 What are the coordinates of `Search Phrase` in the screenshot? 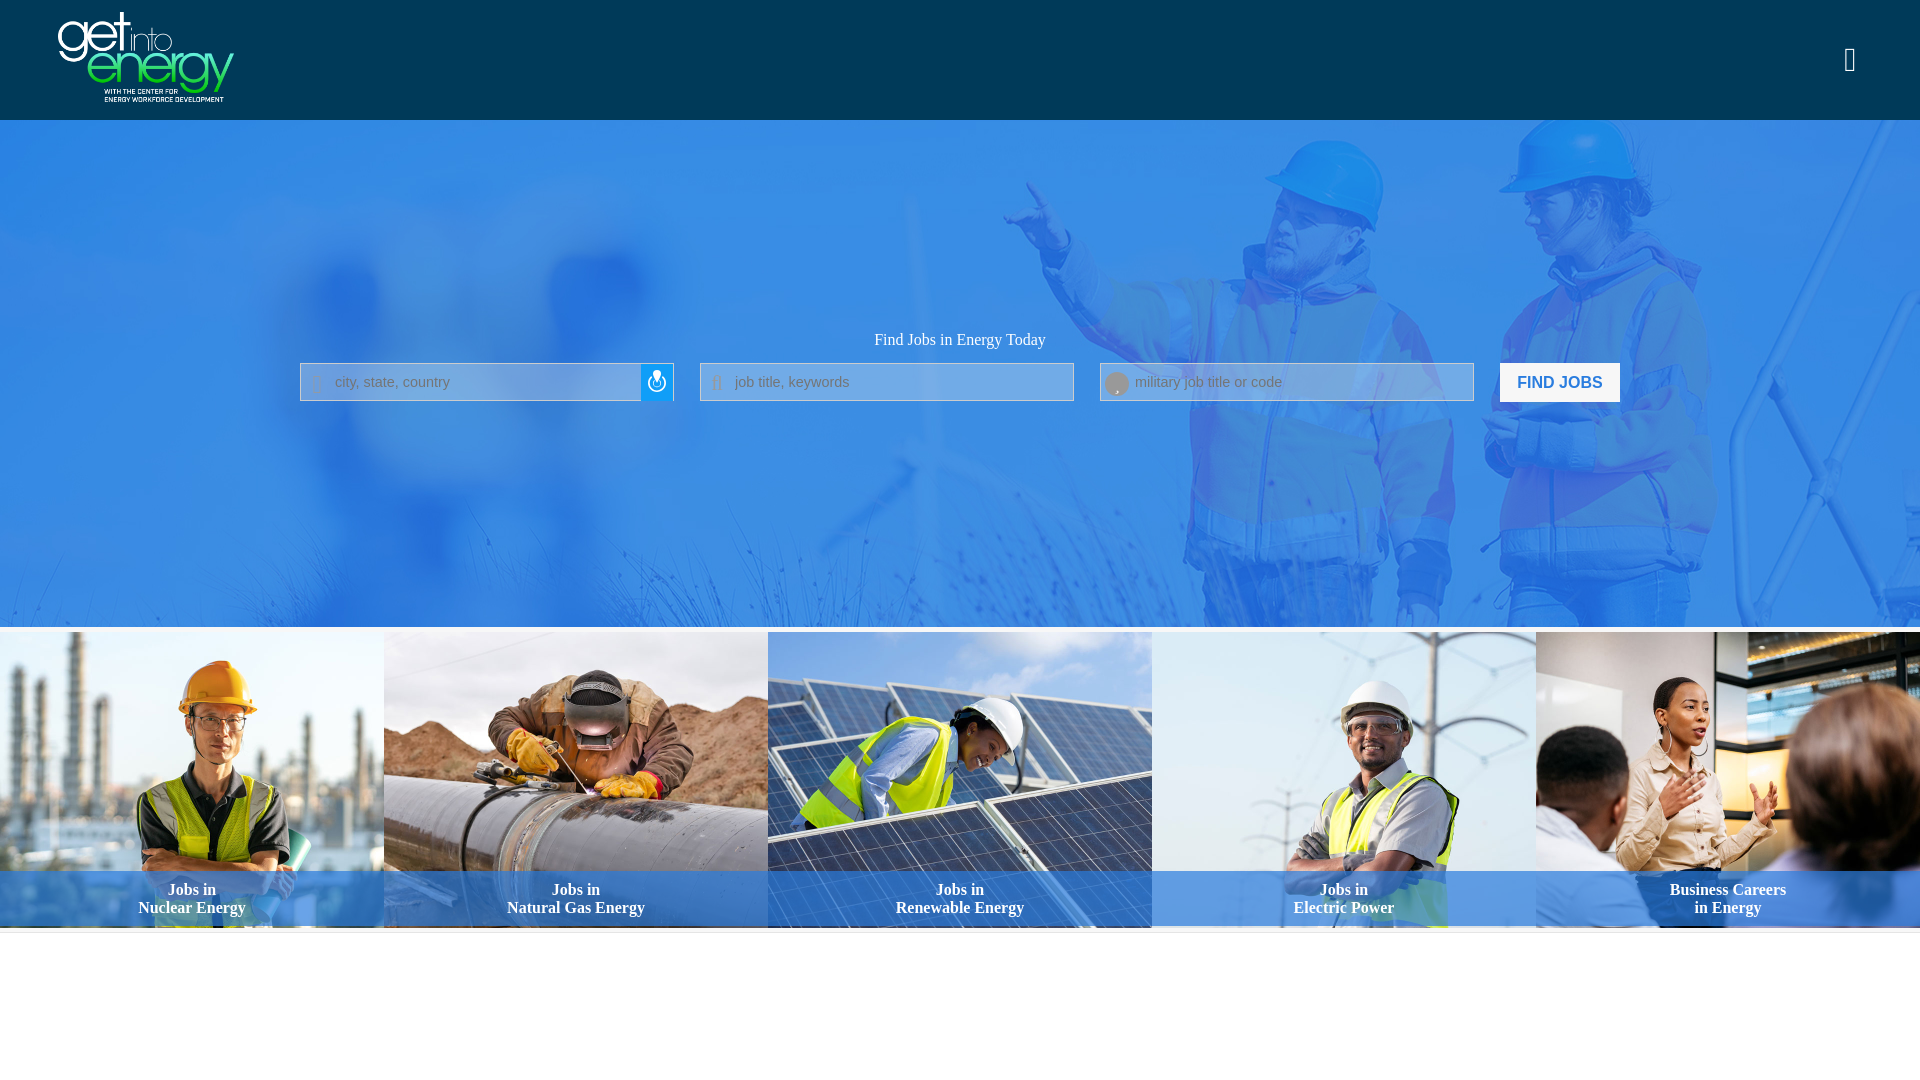 It's located at (1560, 382).